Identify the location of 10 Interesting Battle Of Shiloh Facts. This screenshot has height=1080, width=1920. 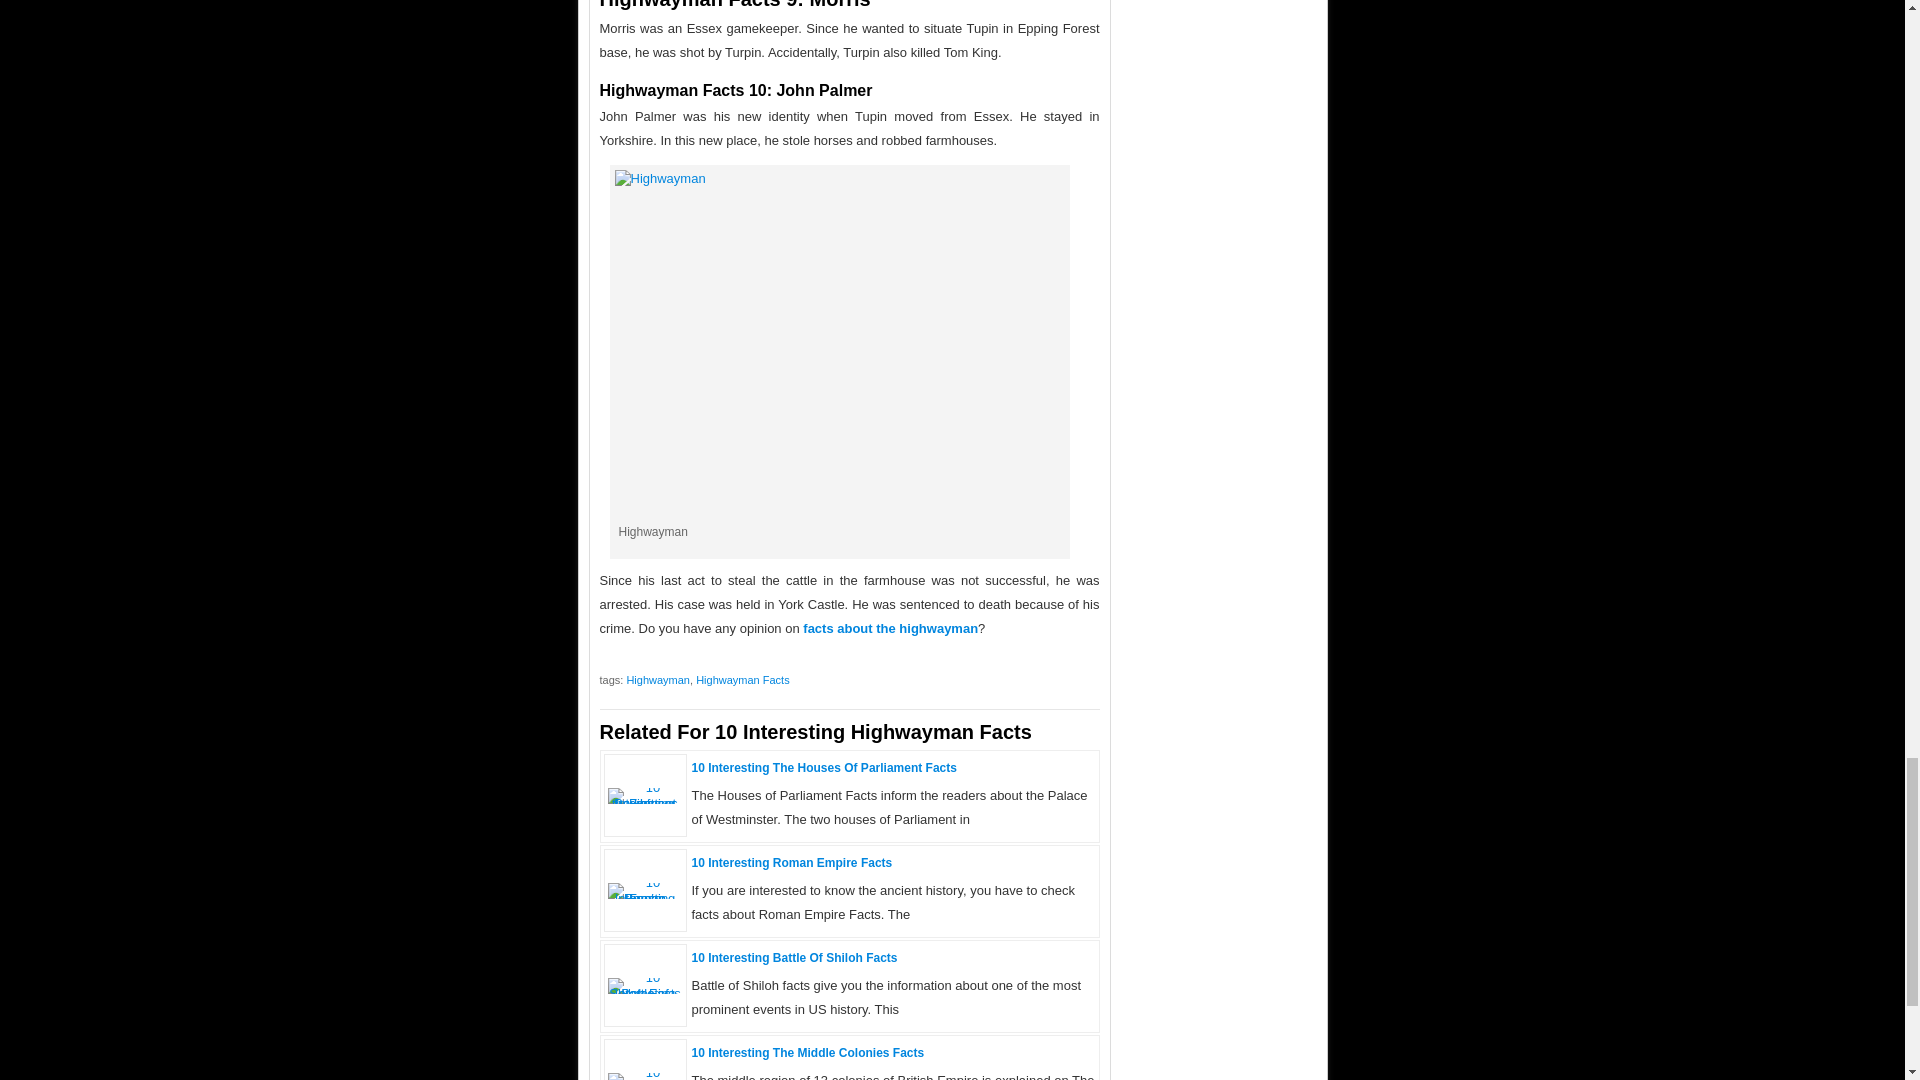
(794, 958).